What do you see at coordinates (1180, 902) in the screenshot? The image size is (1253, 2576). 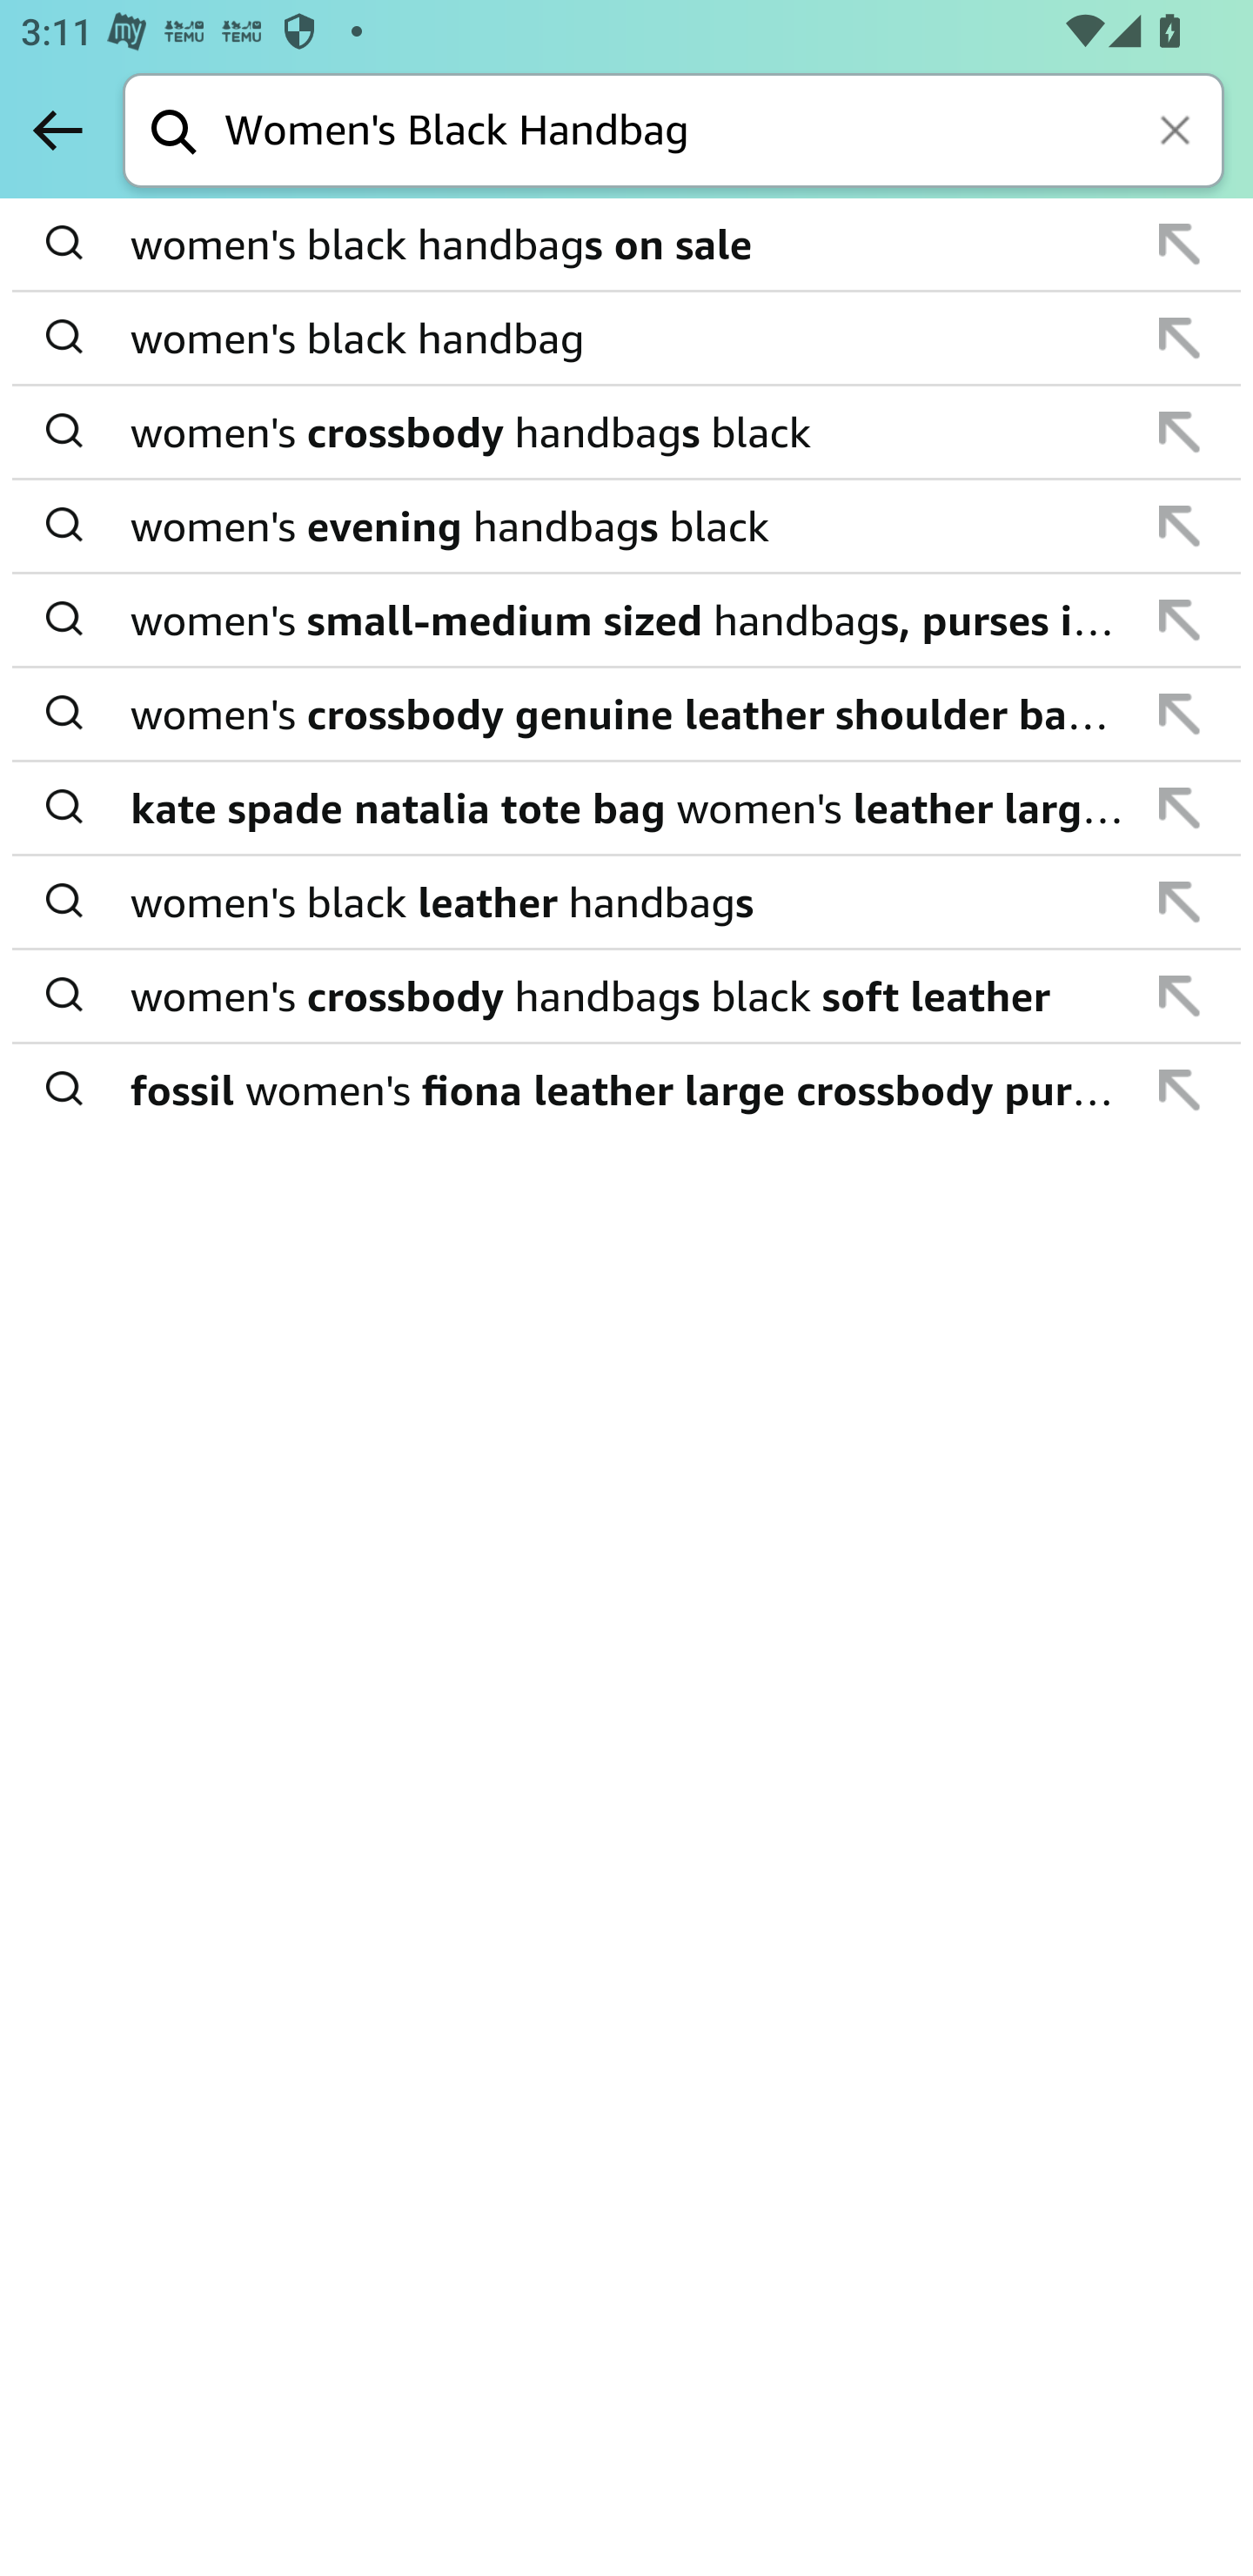 I see `append suggestion` at bounding box center [1180, 902].